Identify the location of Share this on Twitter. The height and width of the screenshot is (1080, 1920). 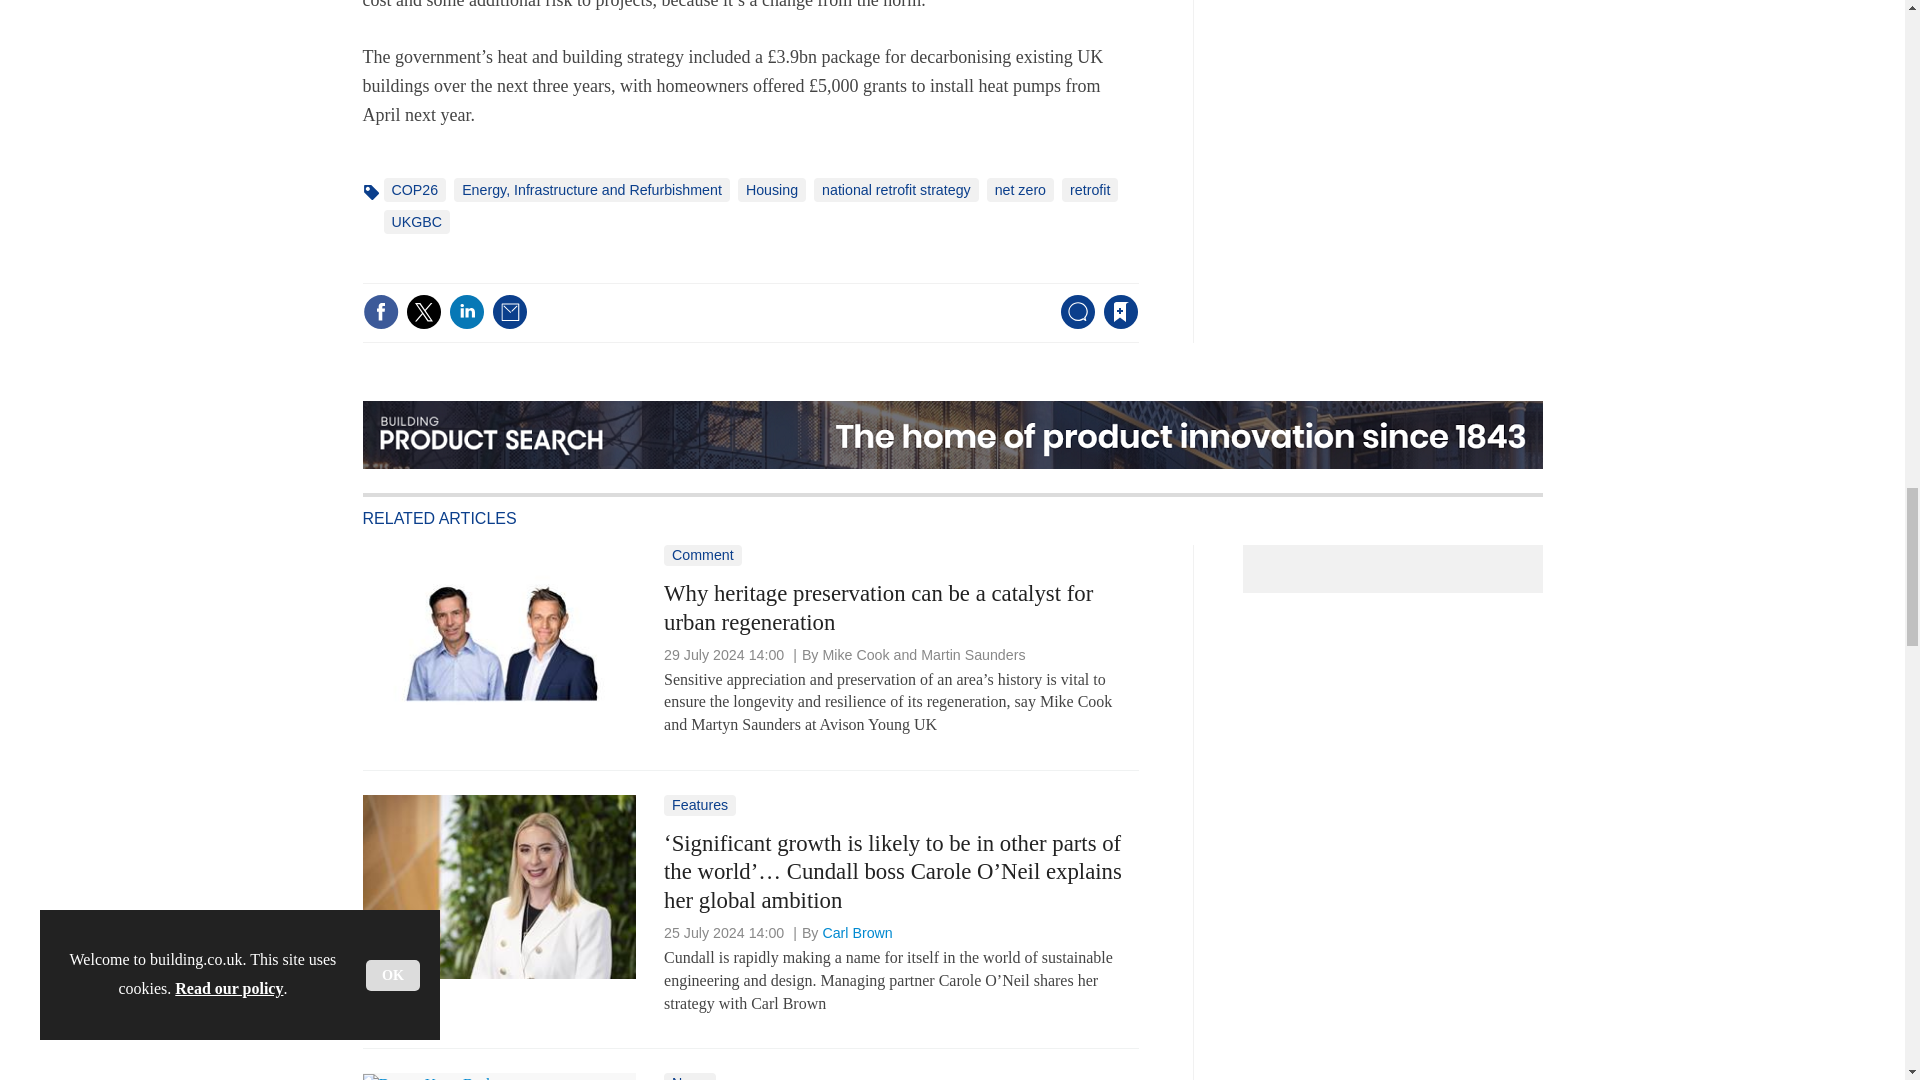
(423, 312).